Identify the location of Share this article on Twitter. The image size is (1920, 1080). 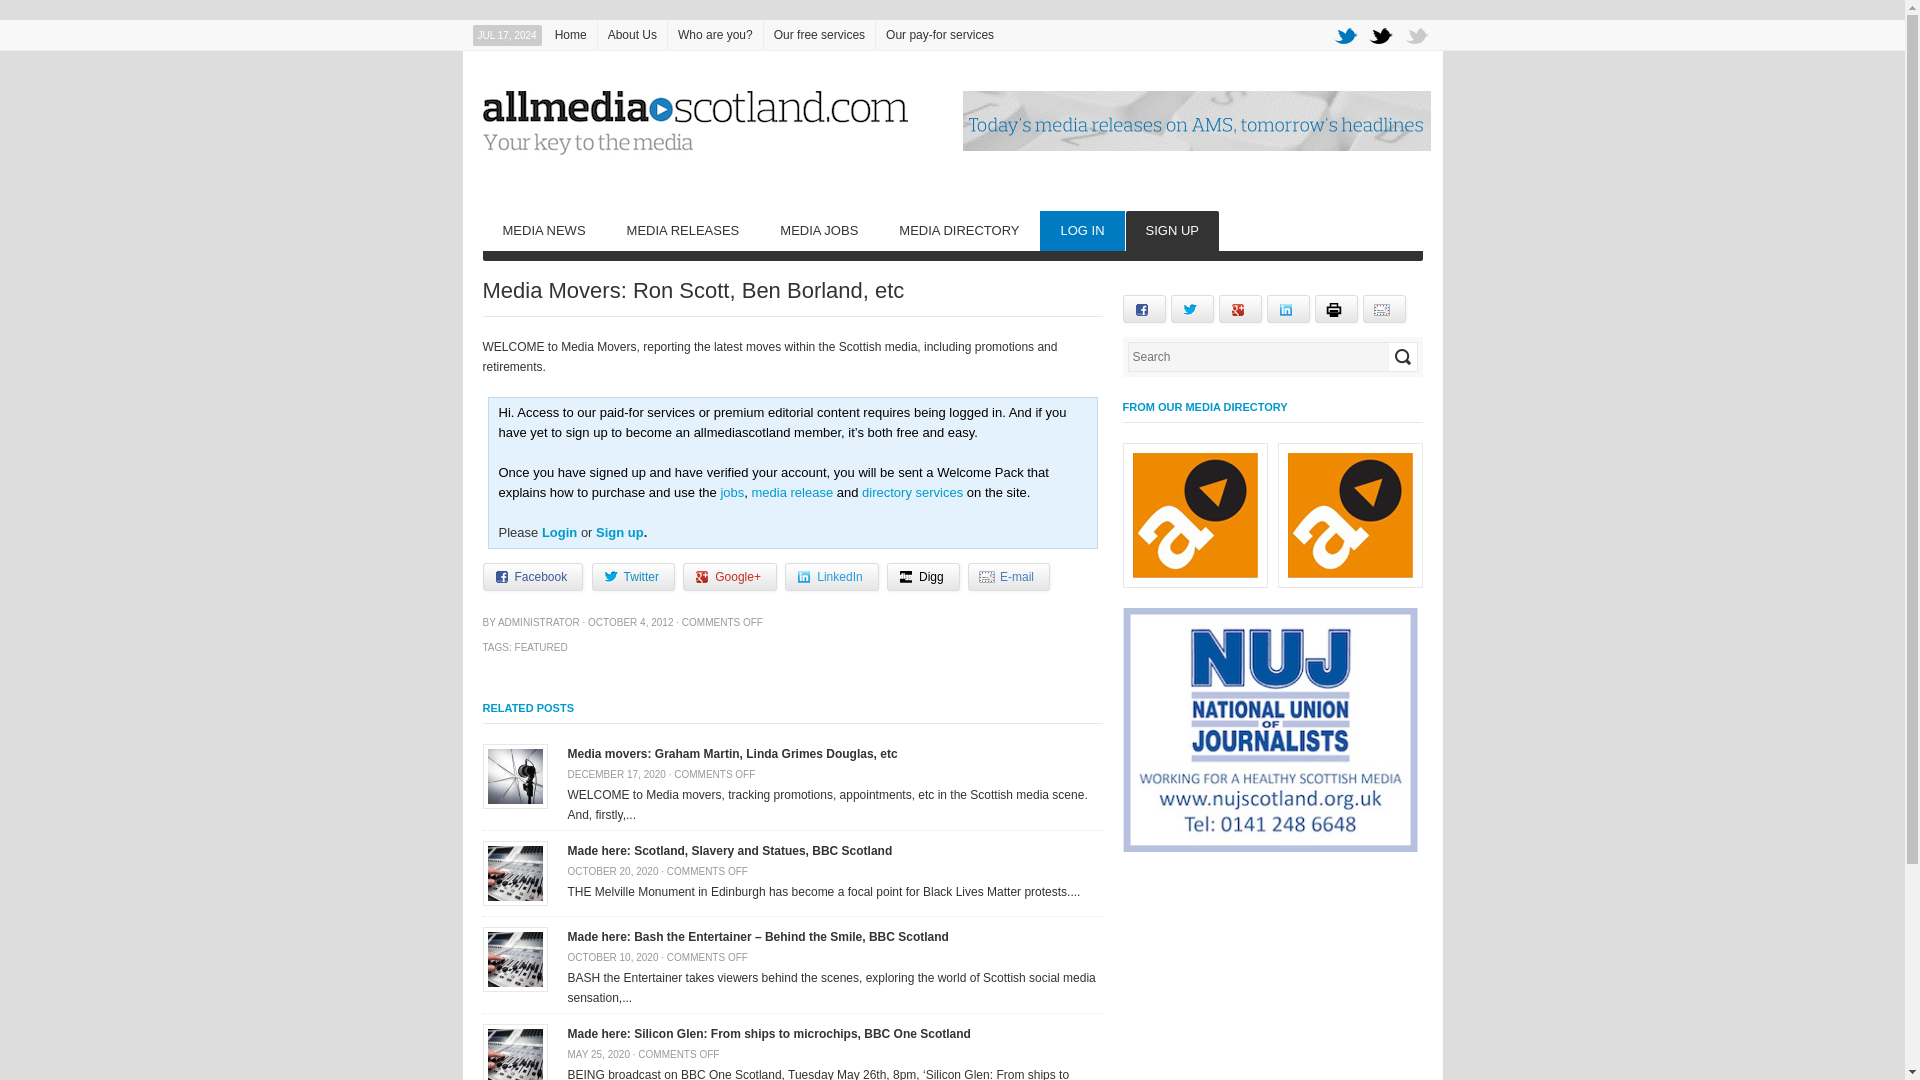
(633, 576).